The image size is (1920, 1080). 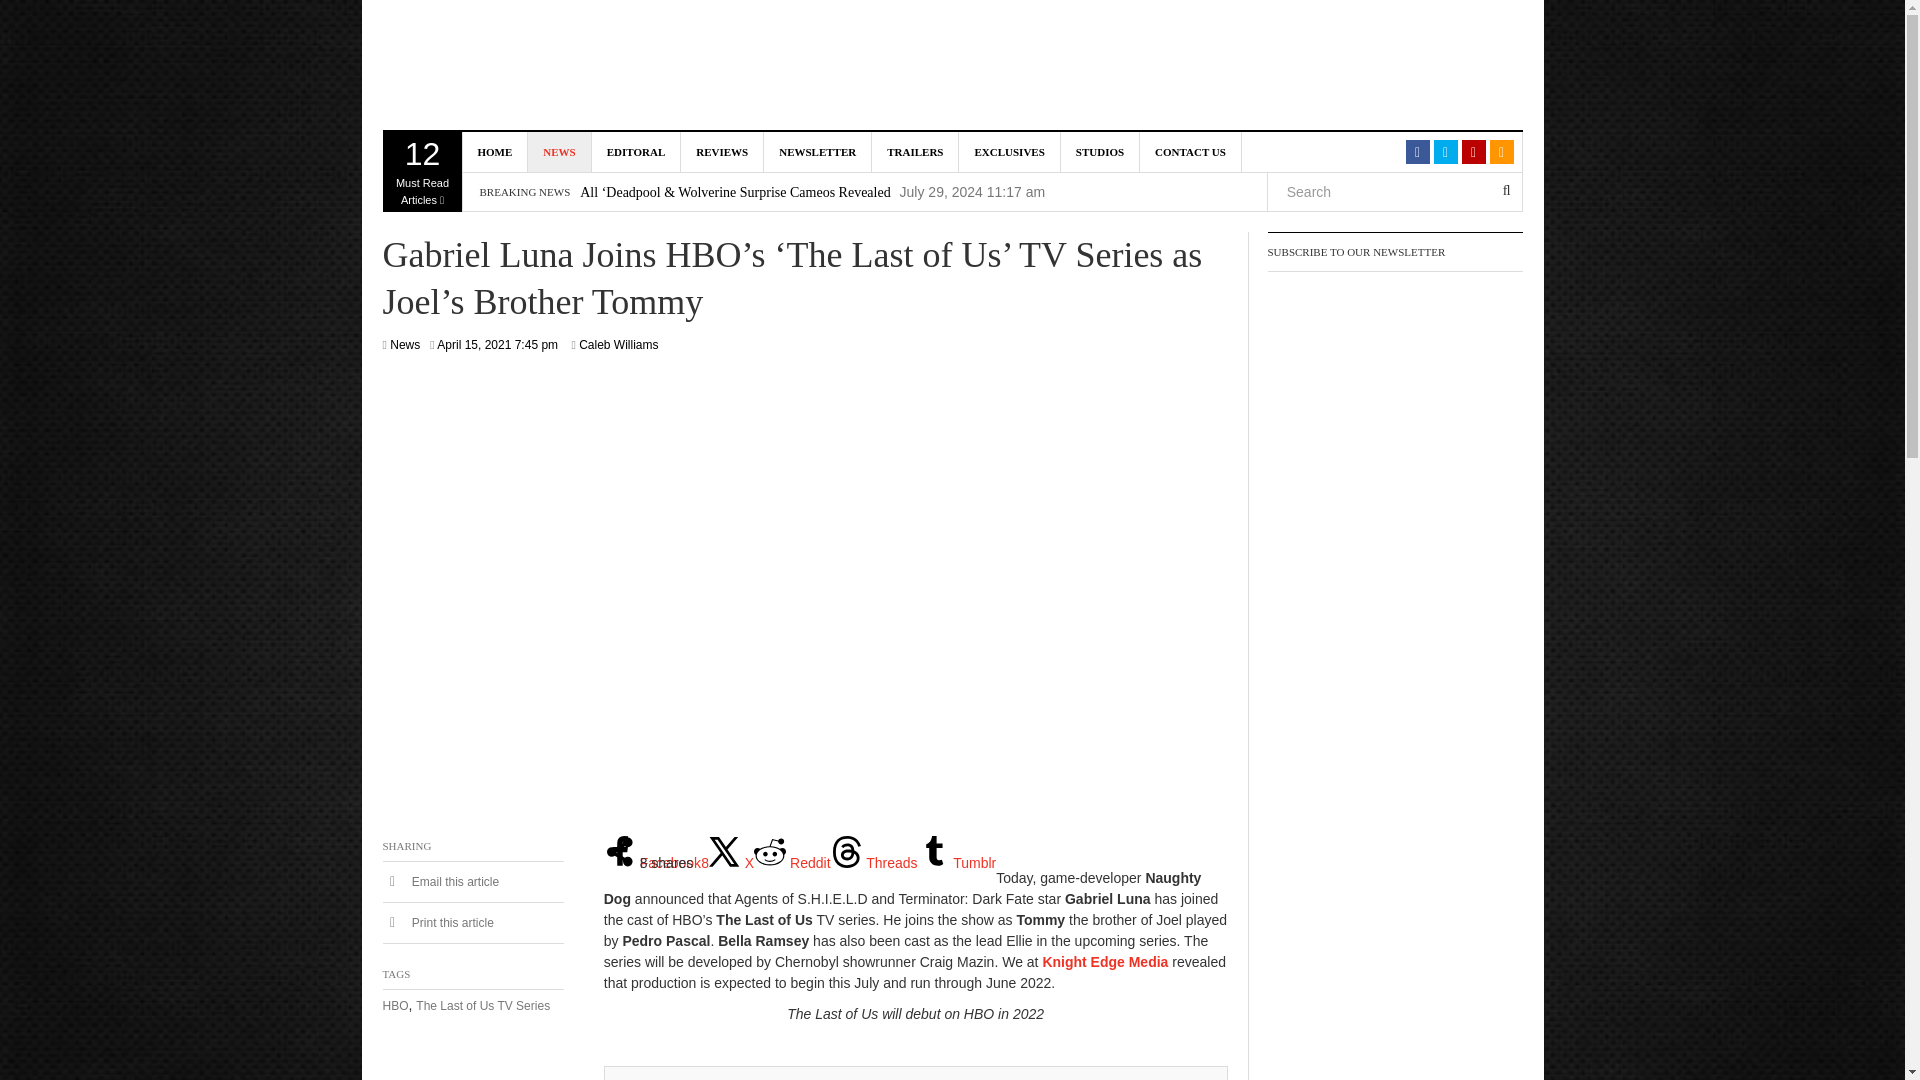 I want to click on Share on Facebook, so click(x=656, y=862).